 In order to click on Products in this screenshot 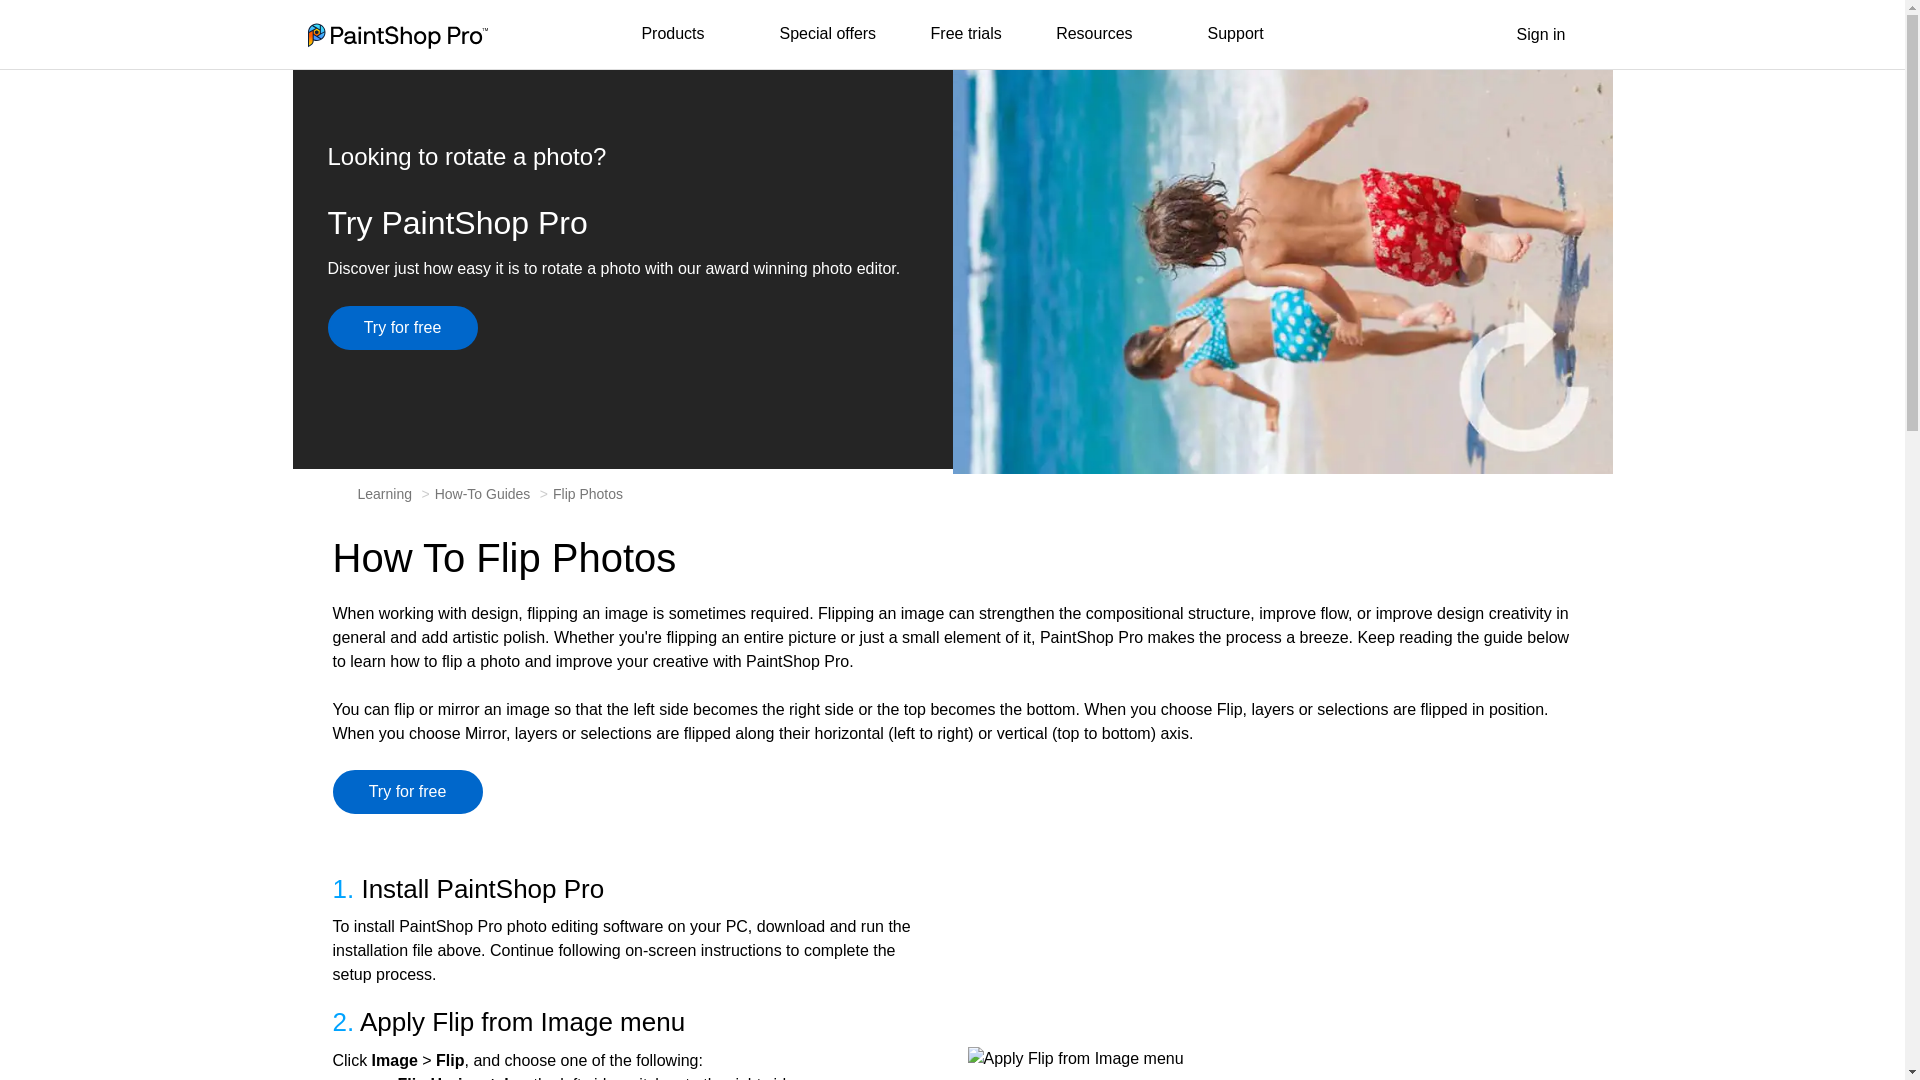, I will do `click(683, 36)`.